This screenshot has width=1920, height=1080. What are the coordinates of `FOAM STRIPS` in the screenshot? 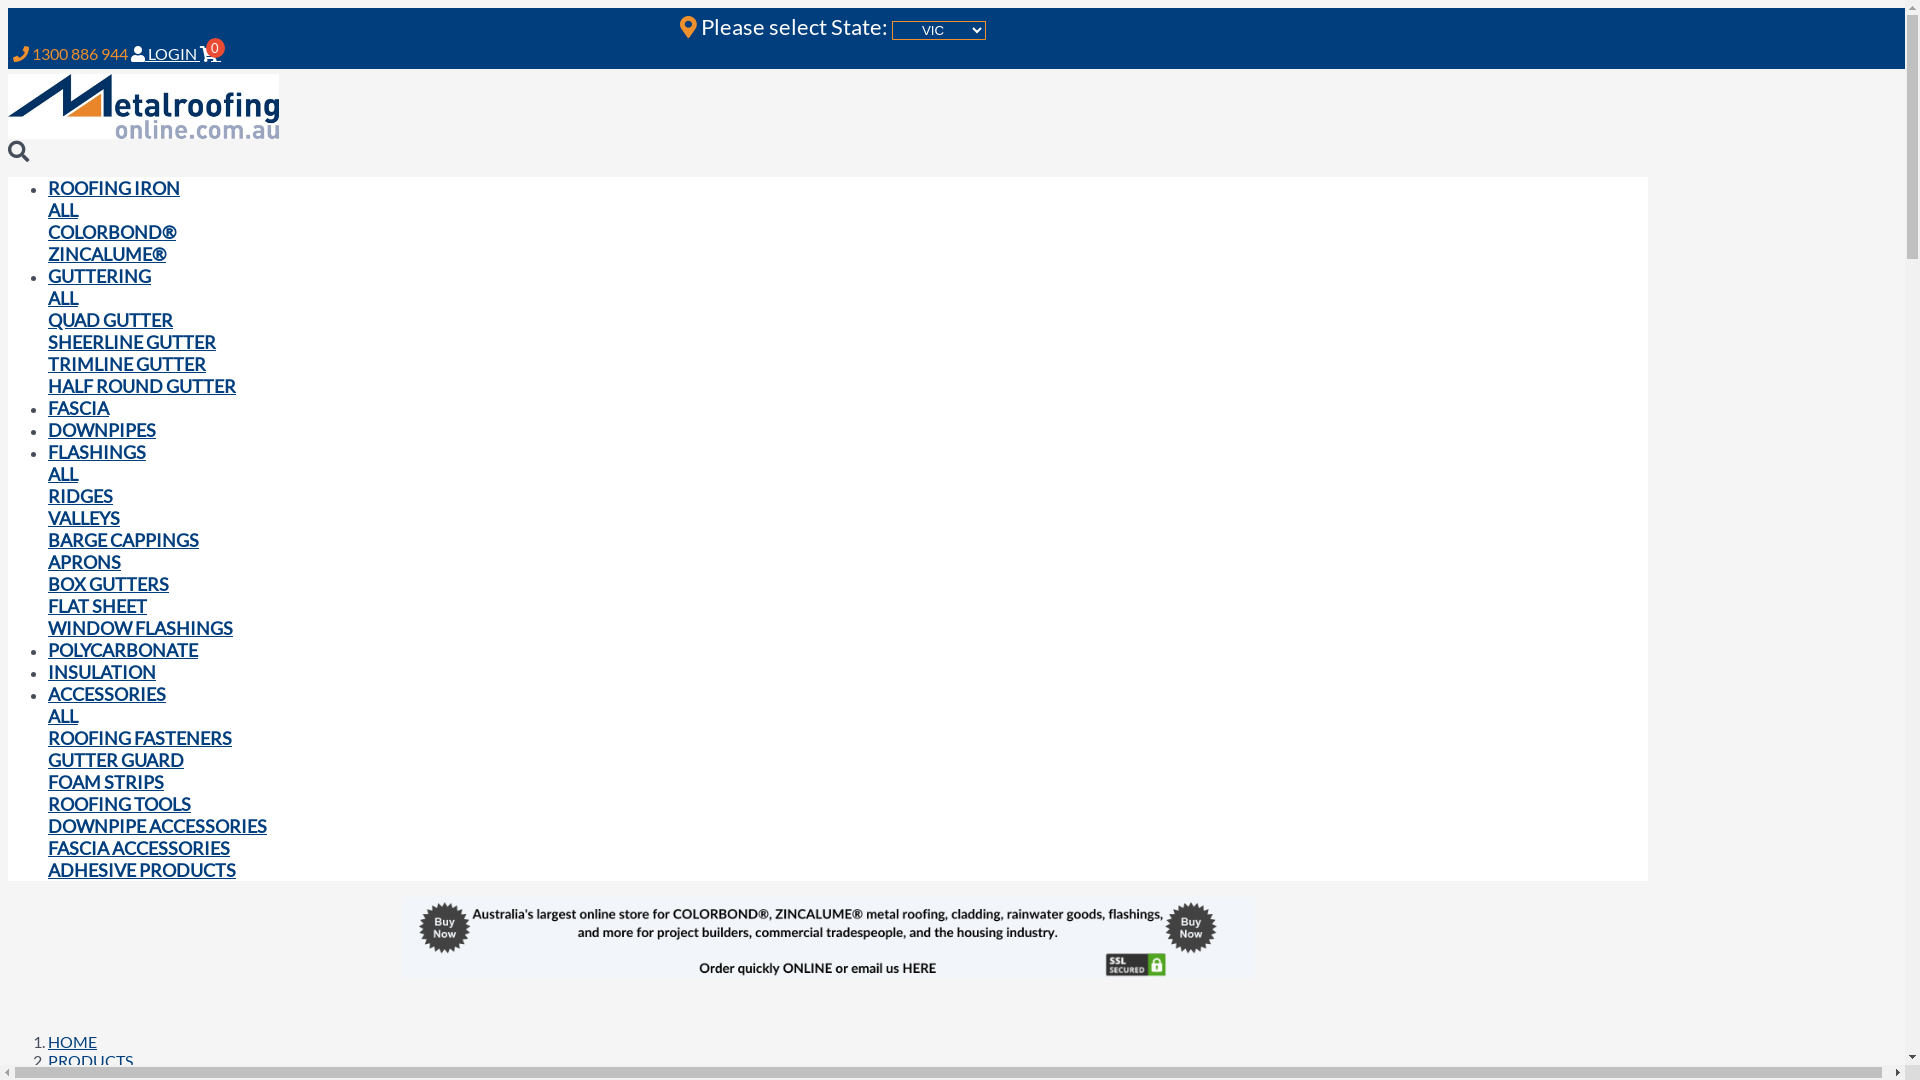 It's located at (106, 782).